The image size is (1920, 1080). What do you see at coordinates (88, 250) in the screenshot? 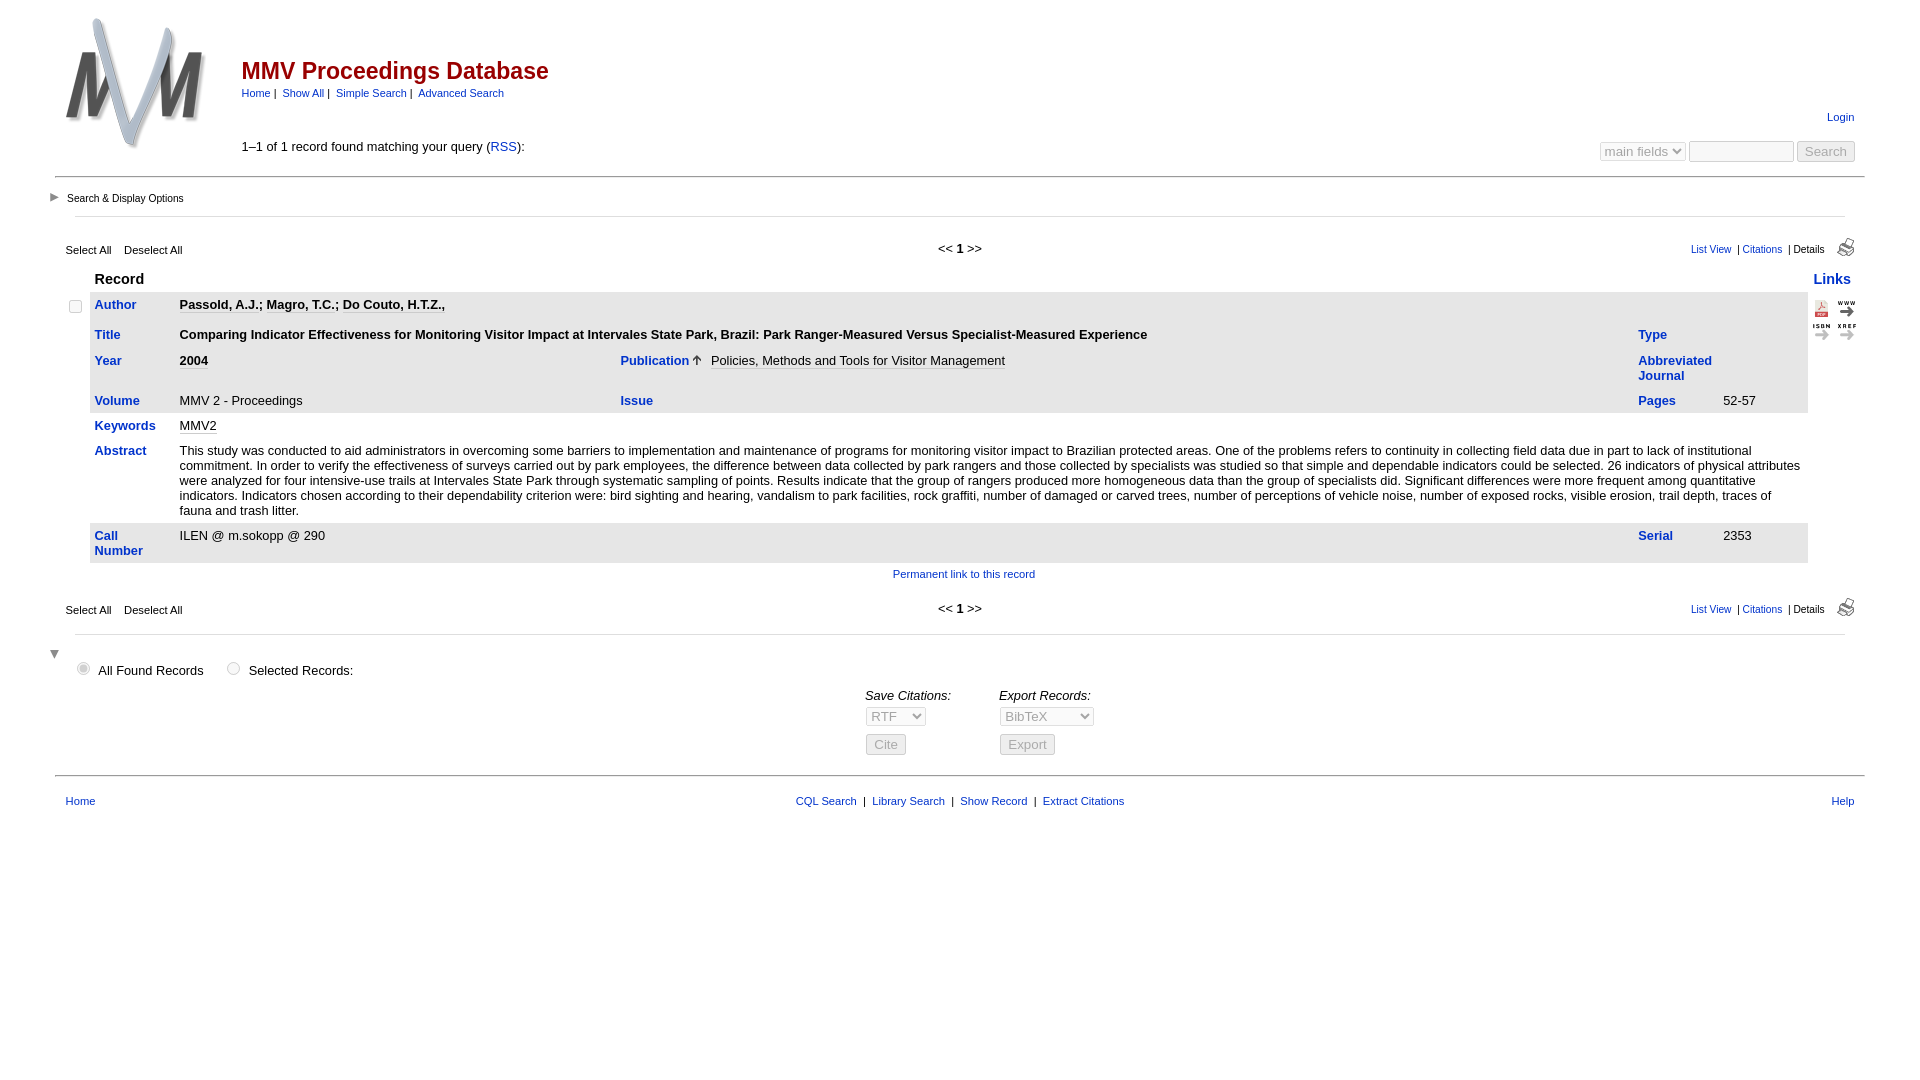
I see `Select All` at bounding box center [88, 250].